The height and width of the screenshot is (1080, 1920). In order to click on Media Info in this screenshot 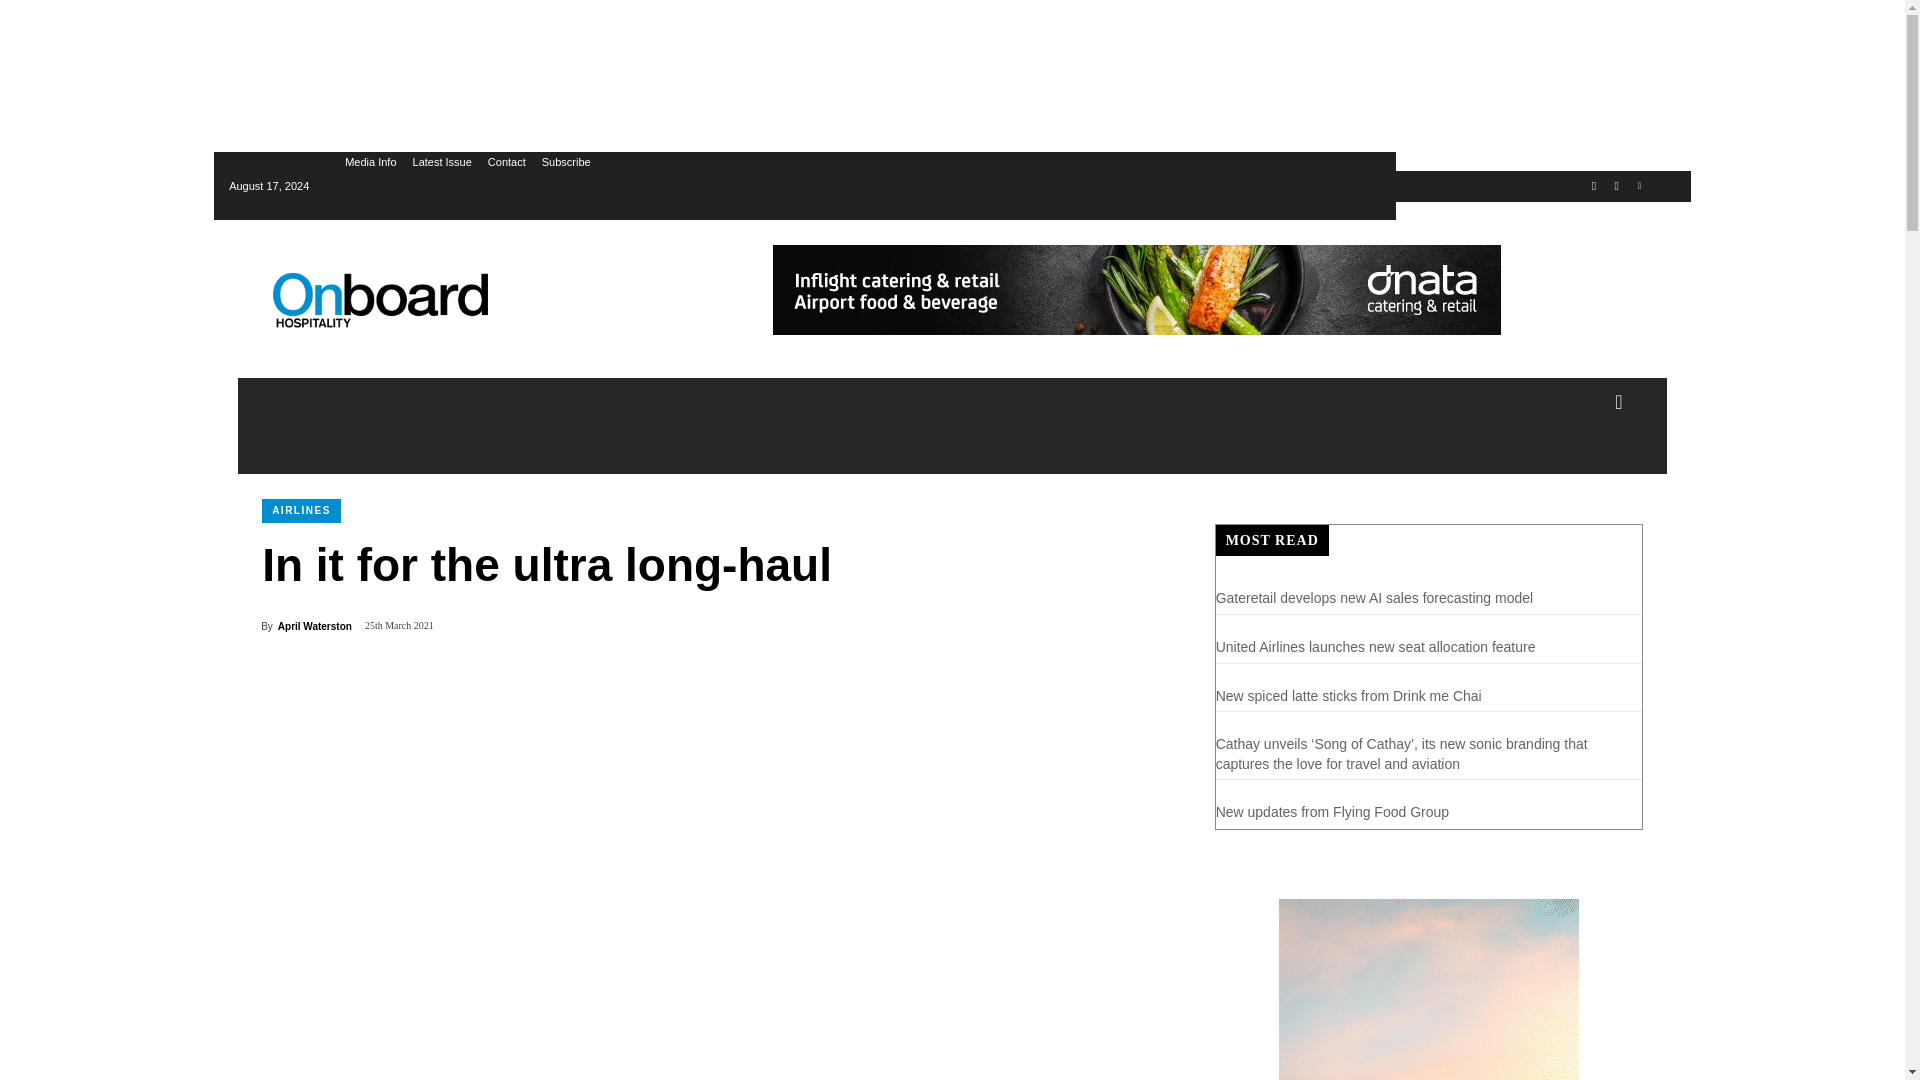, I will do `click(370, 162)`.